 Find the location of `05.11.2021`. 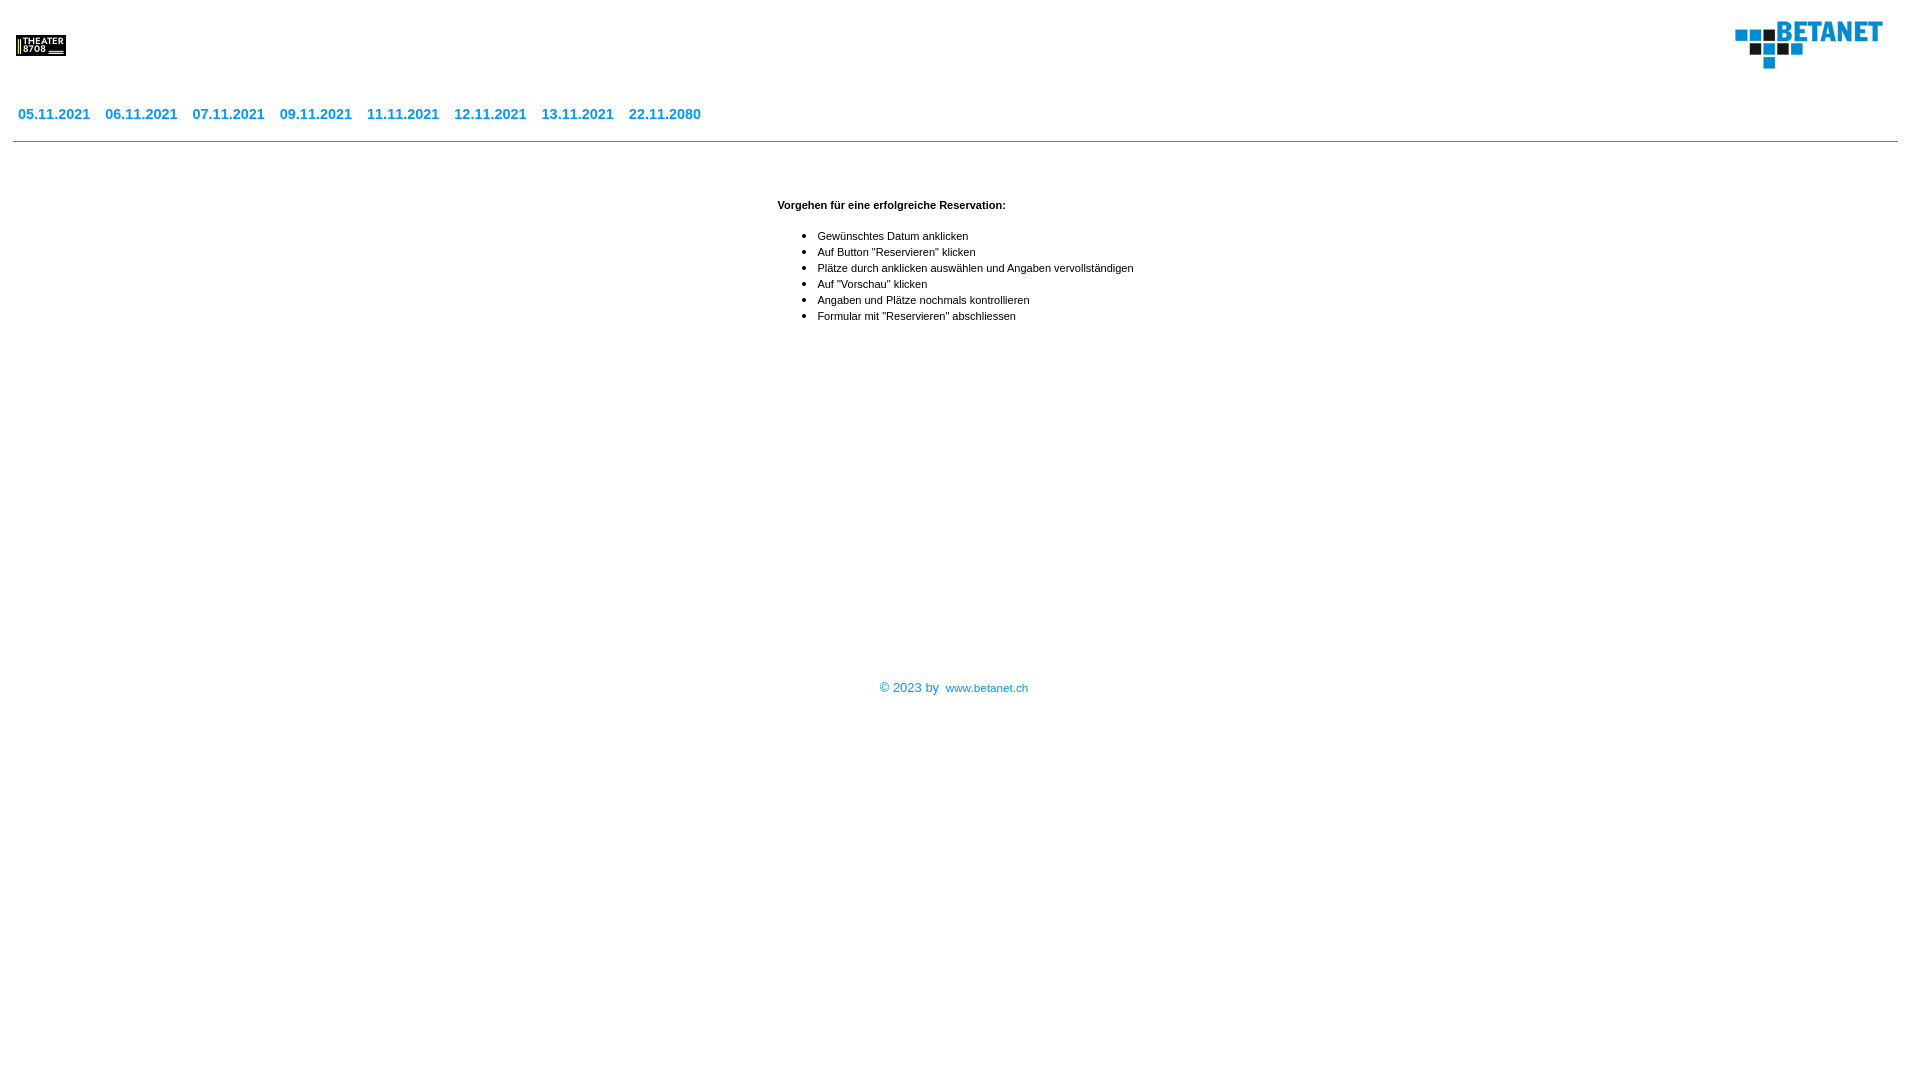

05.11.2021 is located at coordinates (56, 114).